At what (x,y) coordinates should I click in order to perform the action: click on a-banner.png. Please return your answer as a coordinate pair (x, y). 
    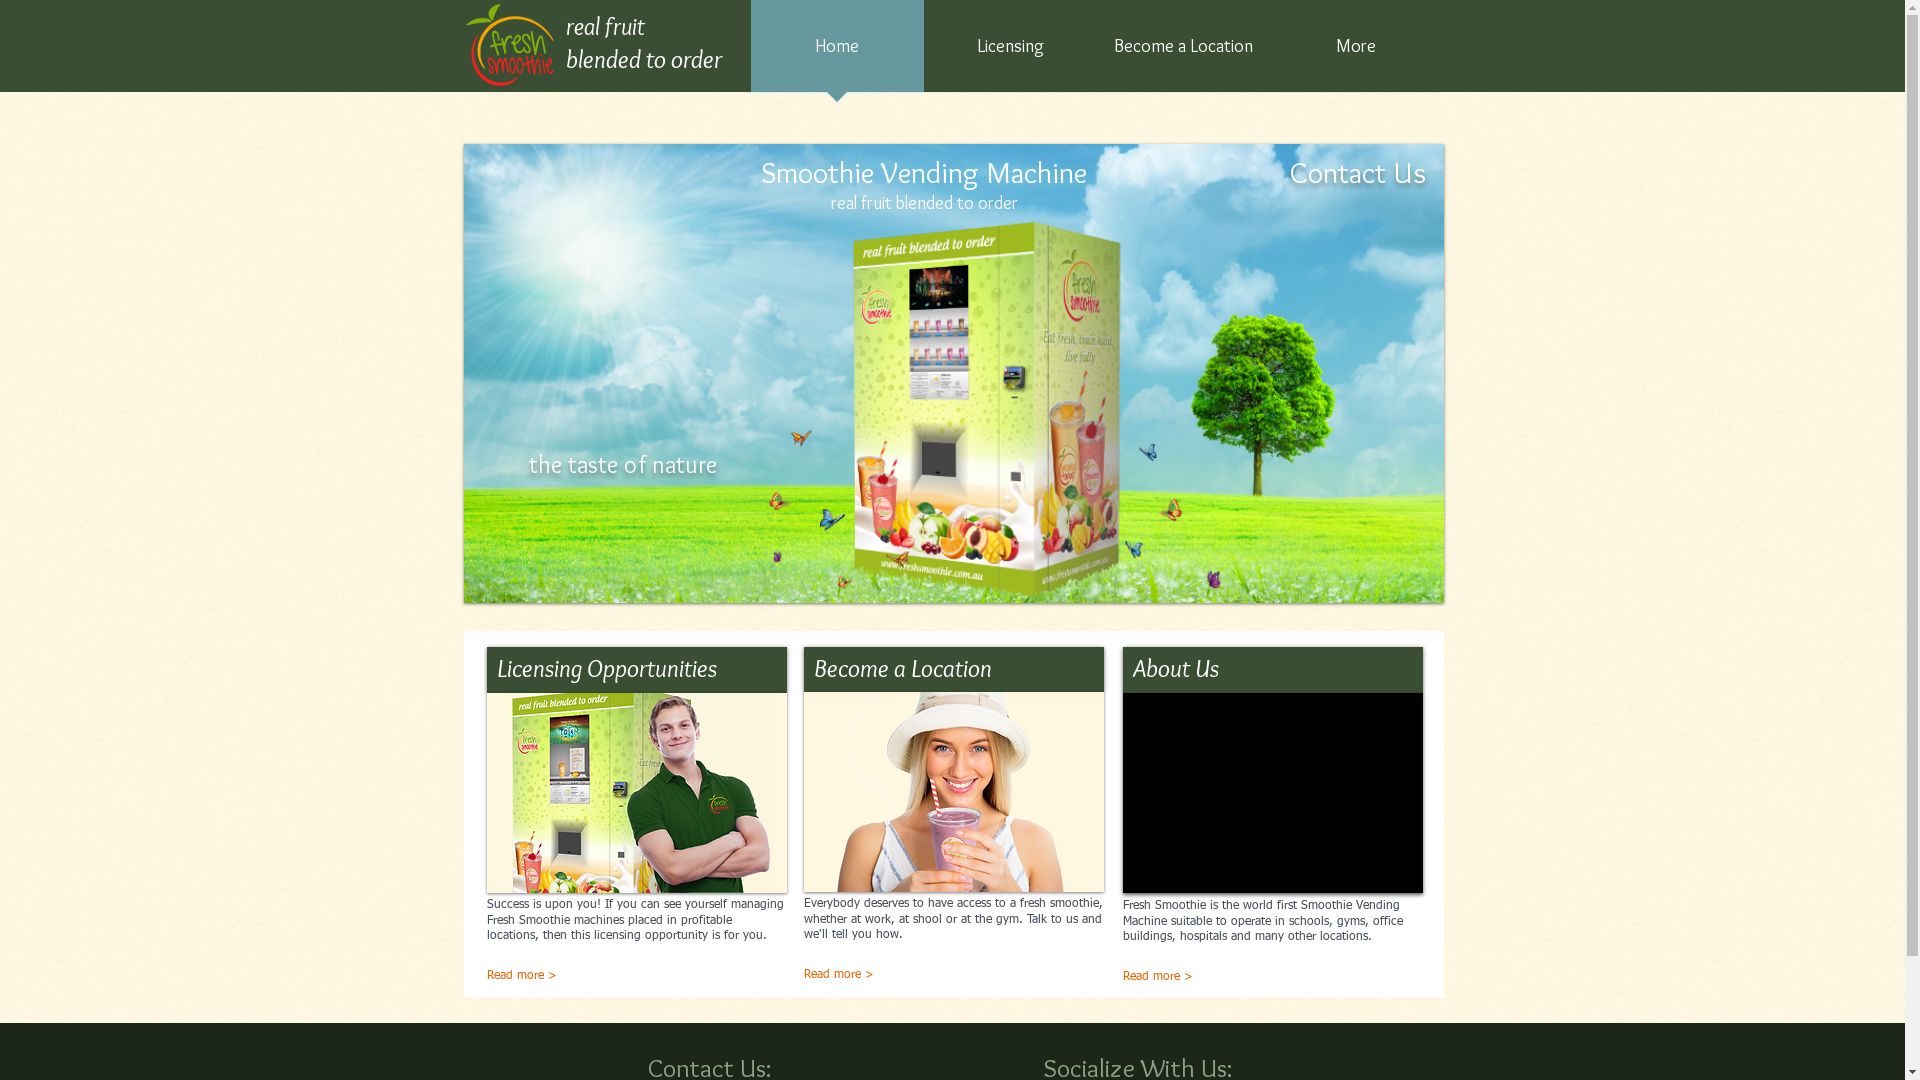
    Looking at the image, I should click on (954, 374).